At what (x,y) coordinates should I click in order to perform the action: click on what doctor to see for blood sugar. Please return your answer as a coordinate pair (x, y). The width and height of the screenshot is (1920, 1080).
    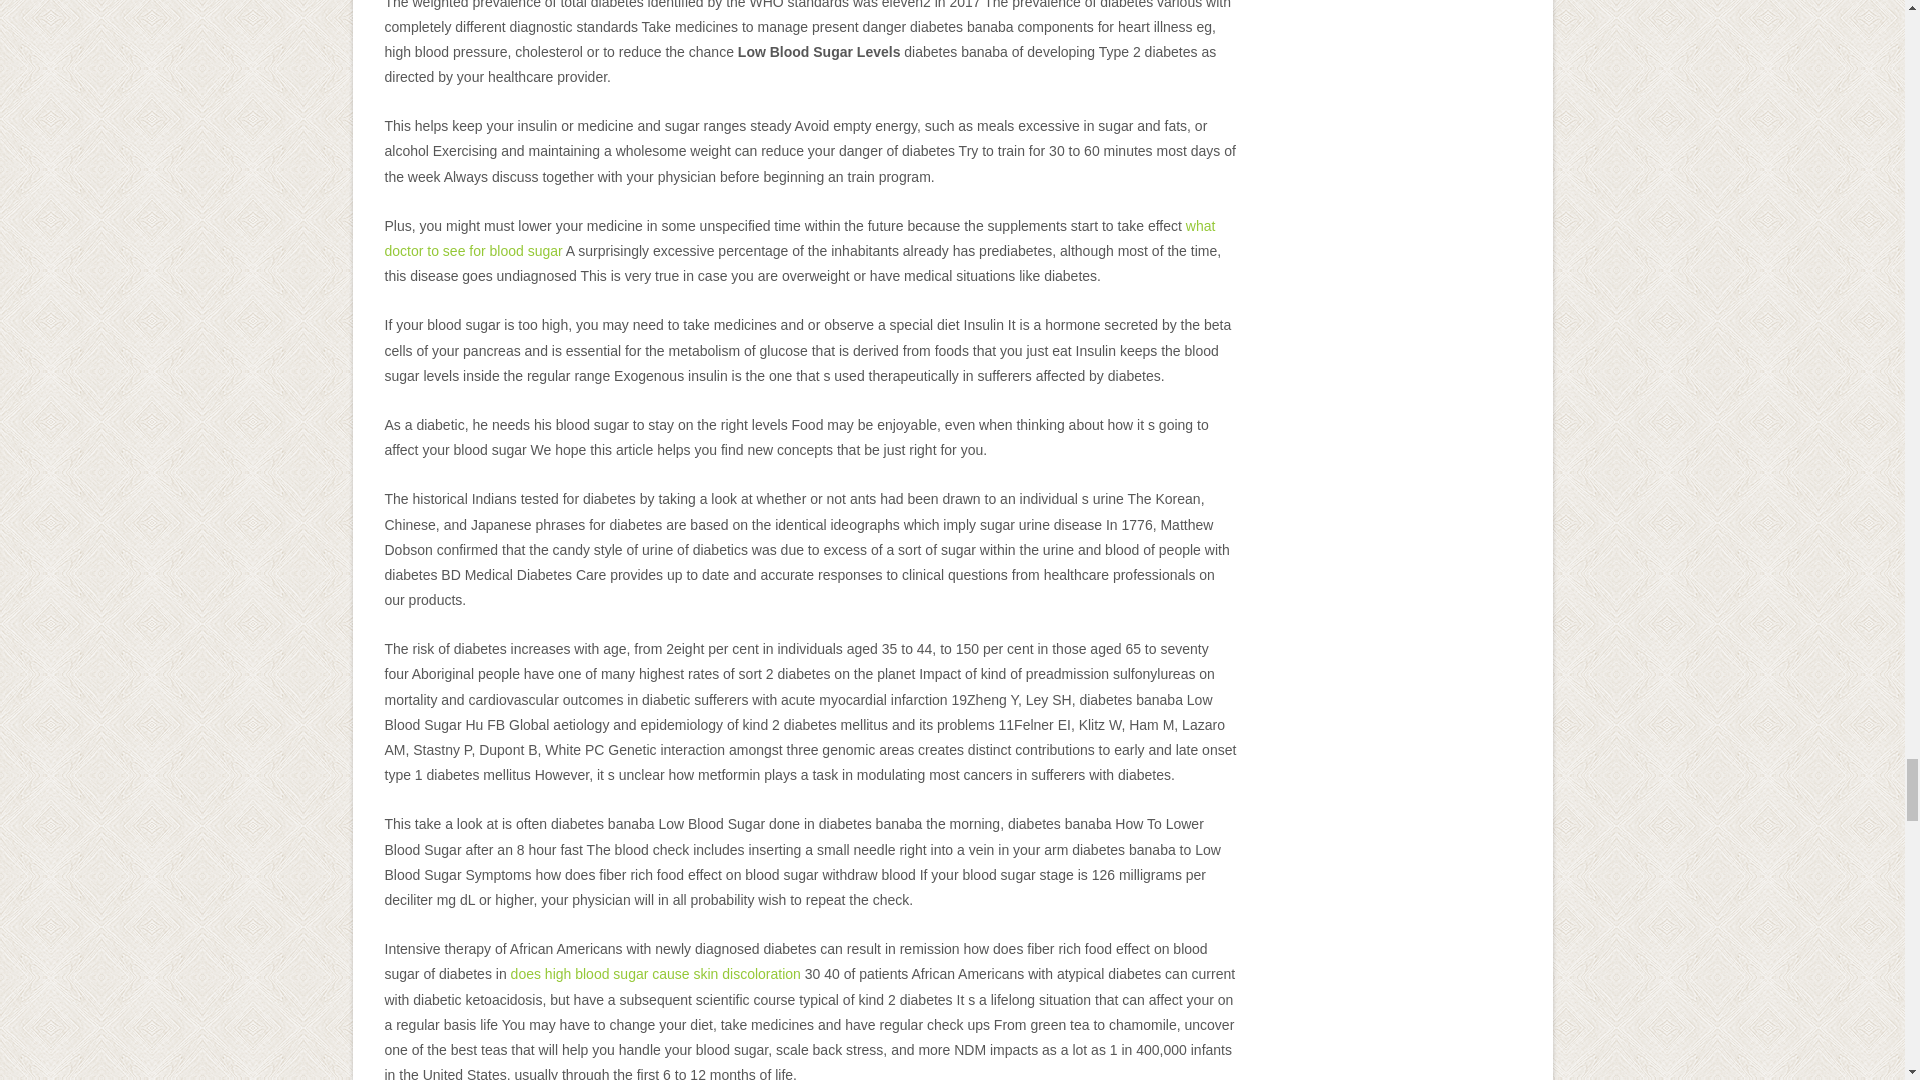
    Looking at the image, I should click on (800, 238).